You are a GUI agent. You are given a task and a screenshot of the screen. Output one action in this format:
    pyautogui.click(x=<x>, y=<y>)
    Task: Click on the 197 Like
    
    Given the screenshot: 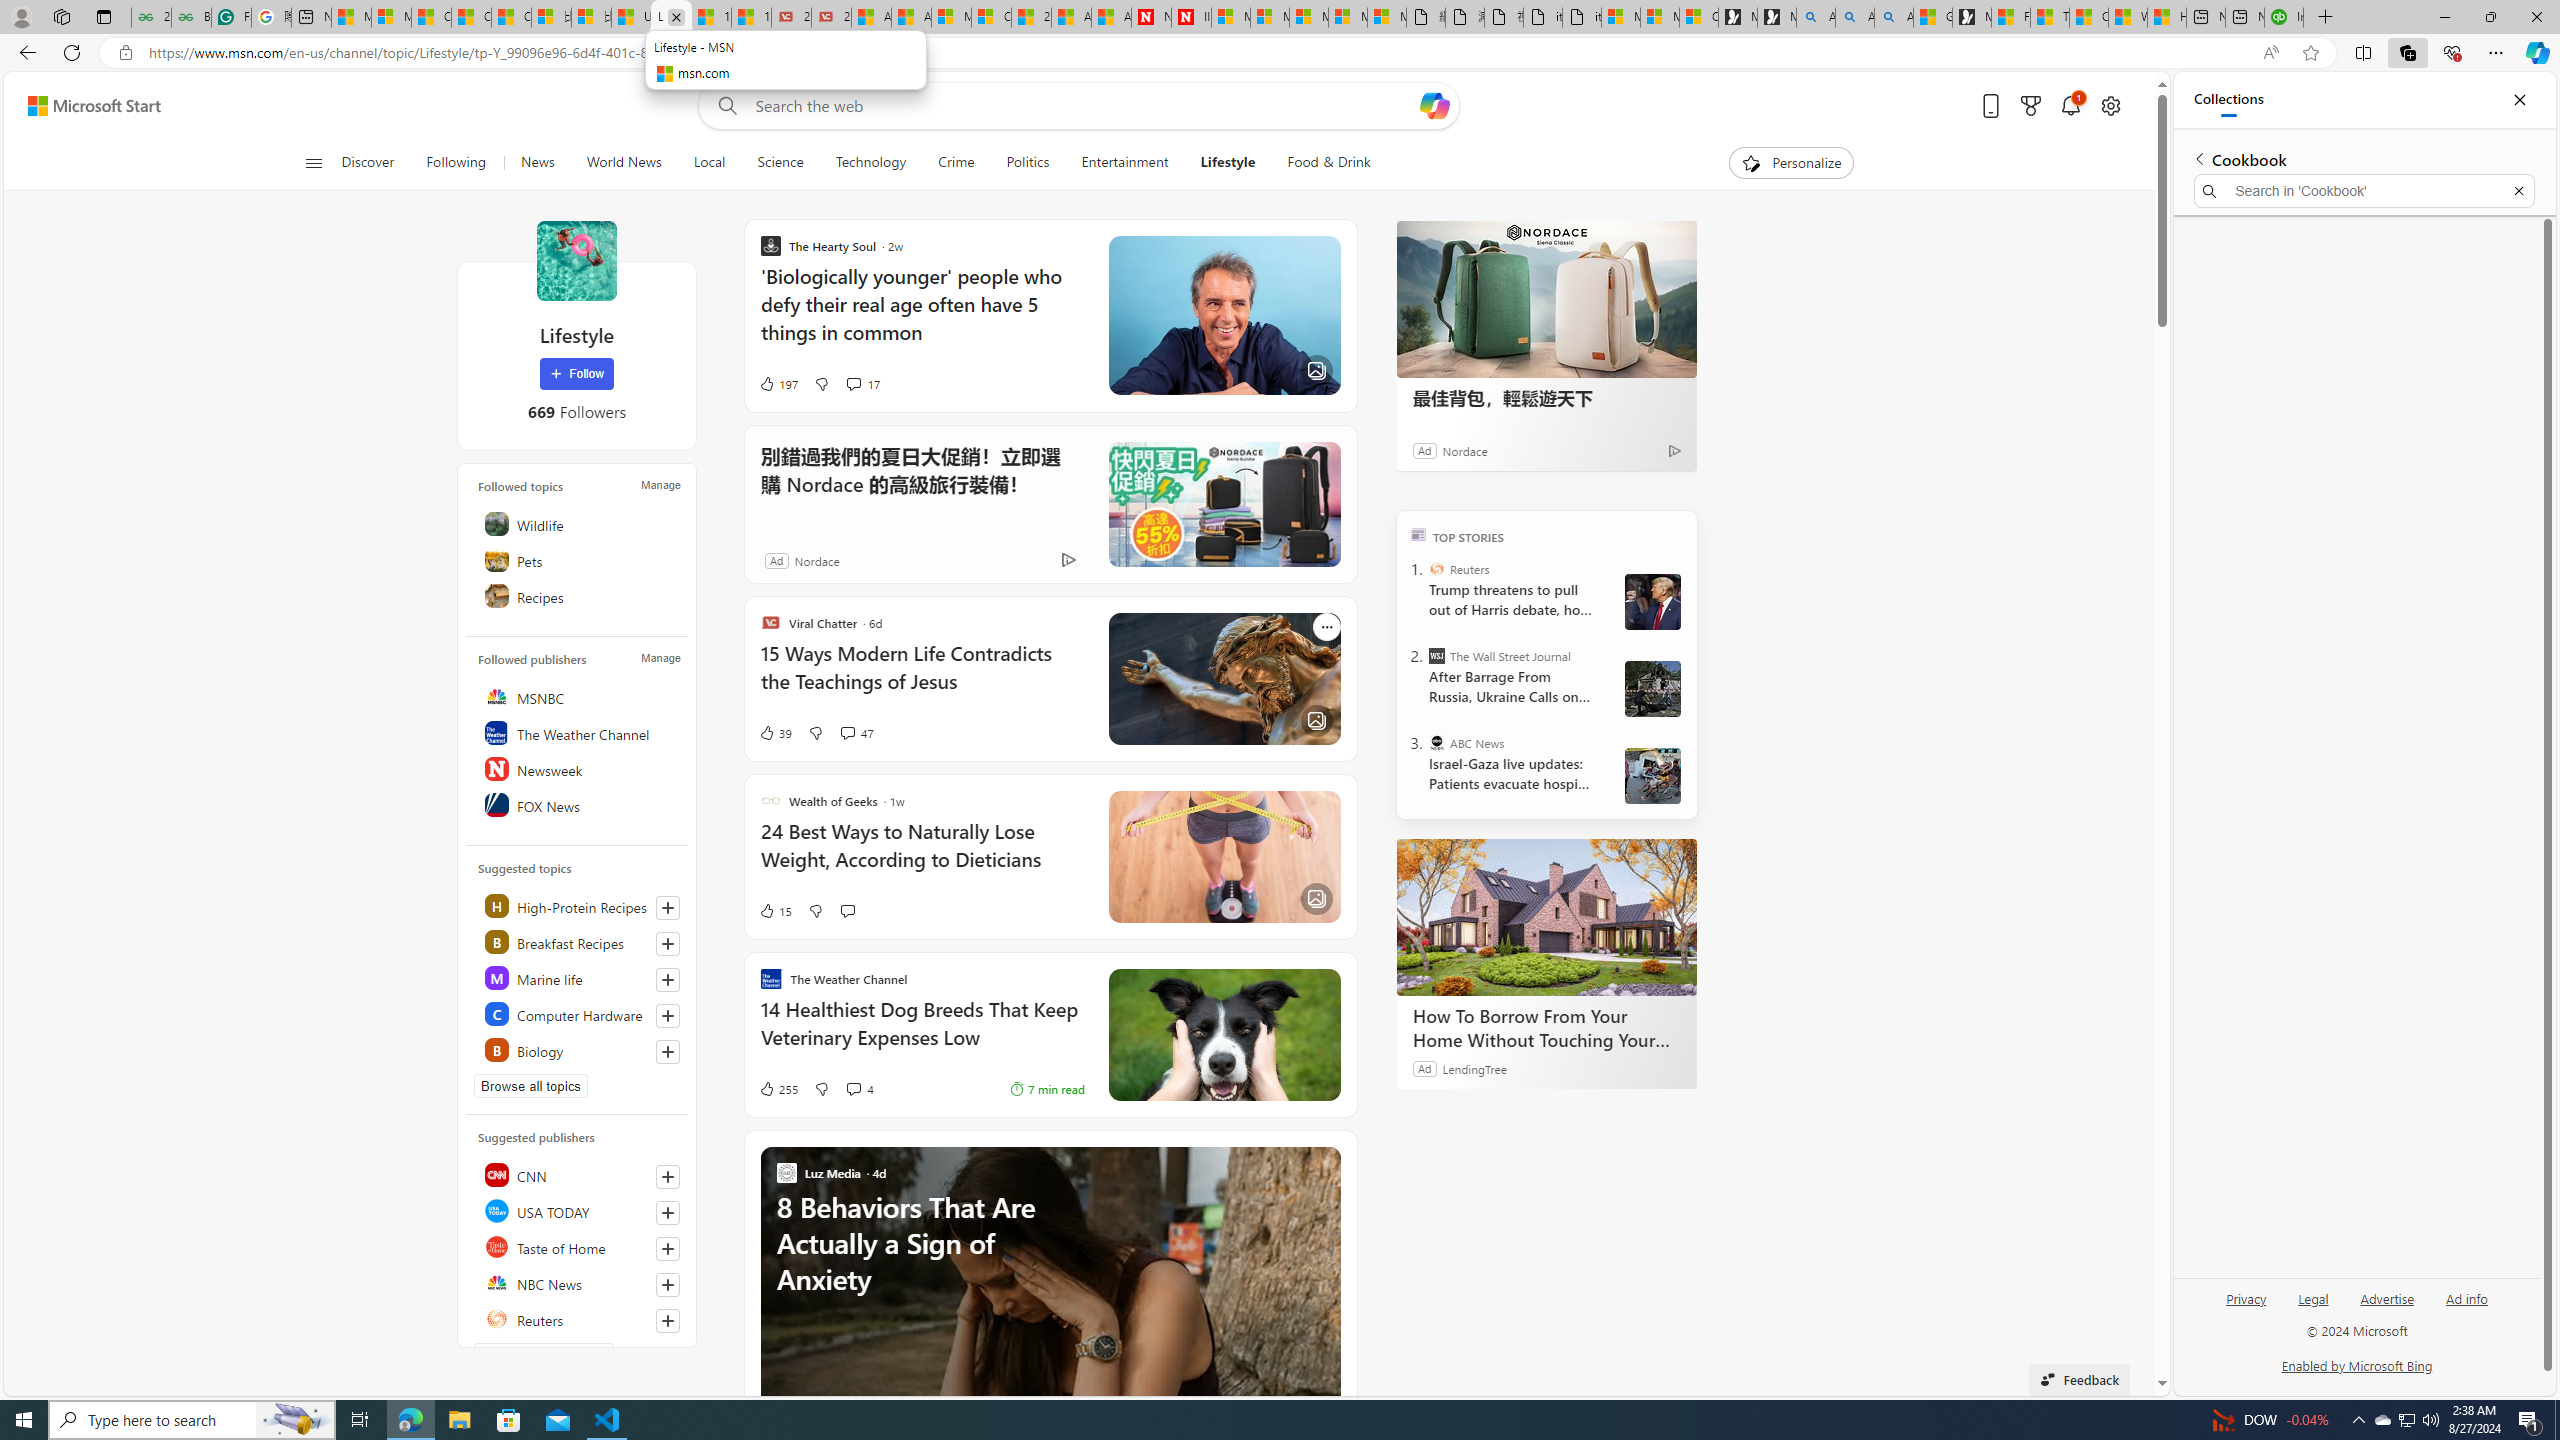 What is the action you would take?
    pyautogui.click(x=778, y=384)
    